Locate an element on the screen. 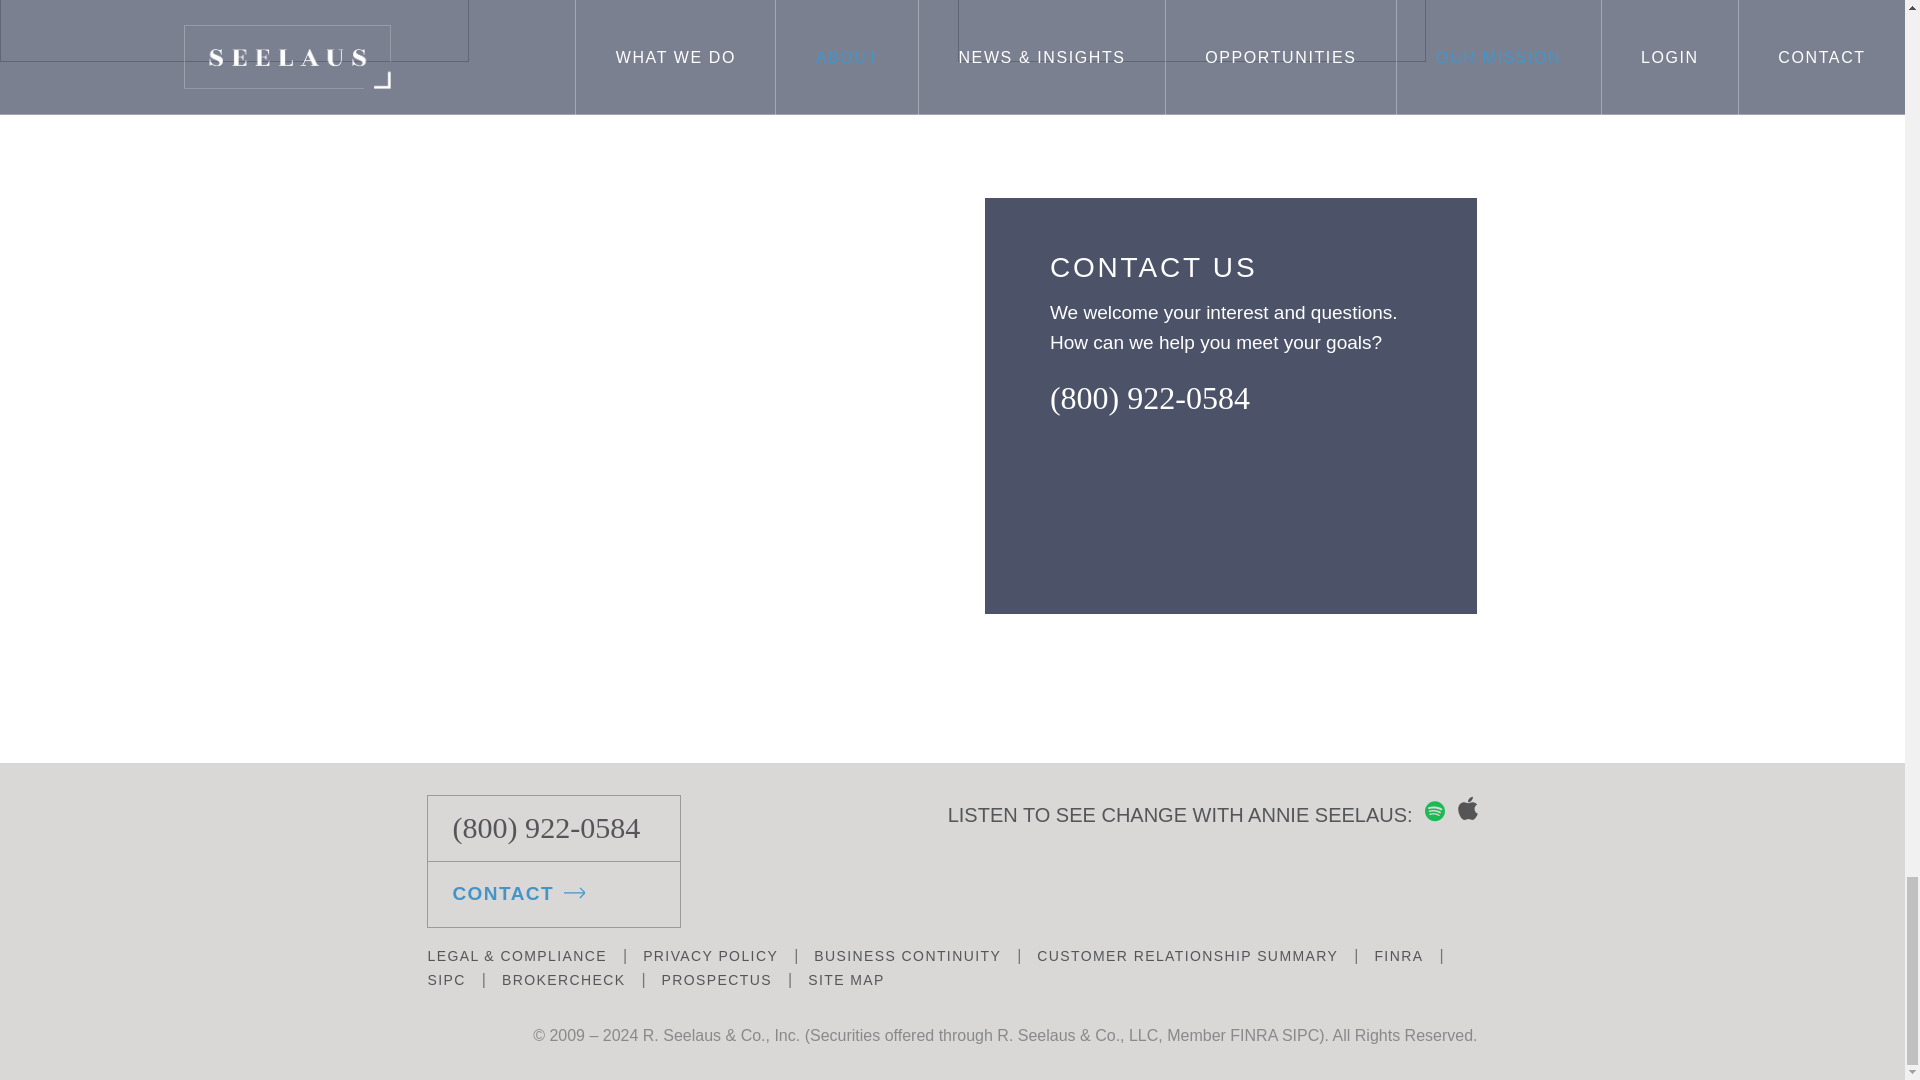 The image size is (1920, 1080). CONTACT is located at coordinates (554, 894).